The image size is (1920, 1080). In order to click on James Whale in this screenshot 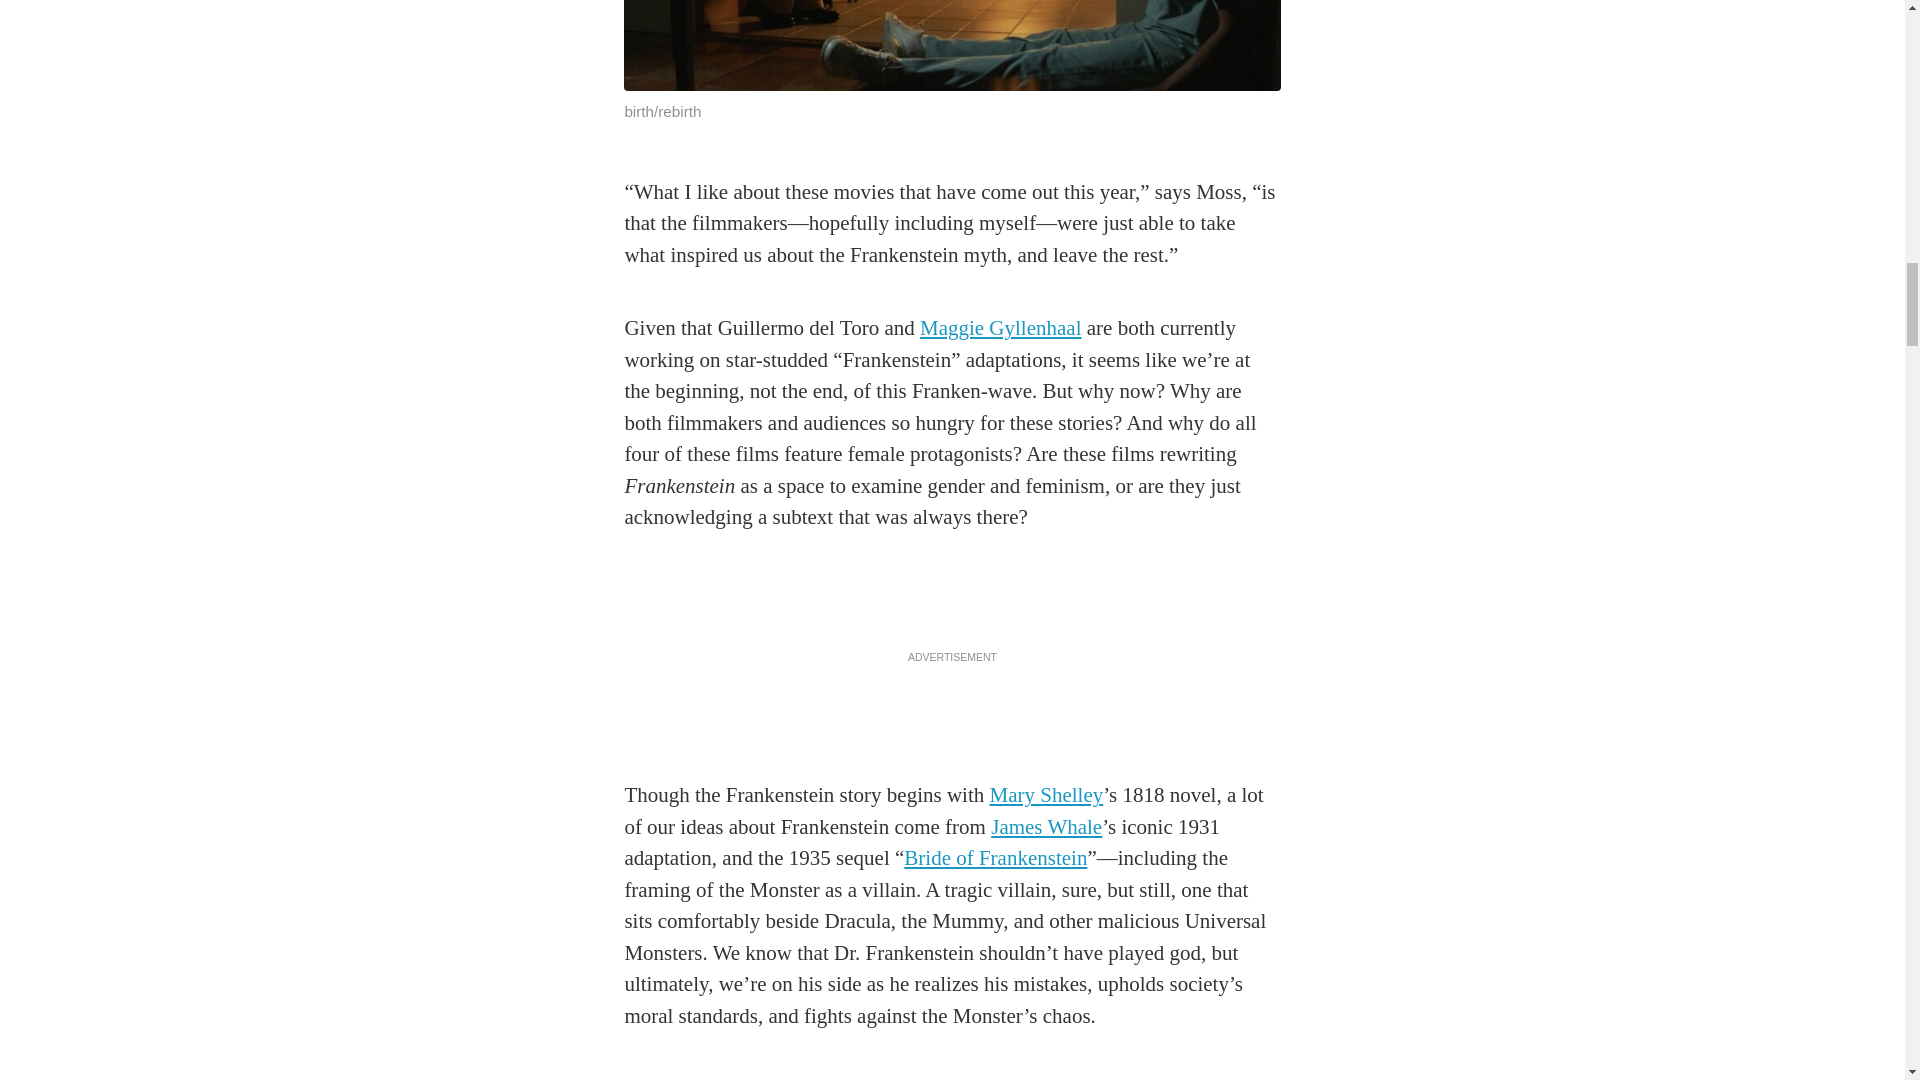, I will do `click(1046, 827)`.